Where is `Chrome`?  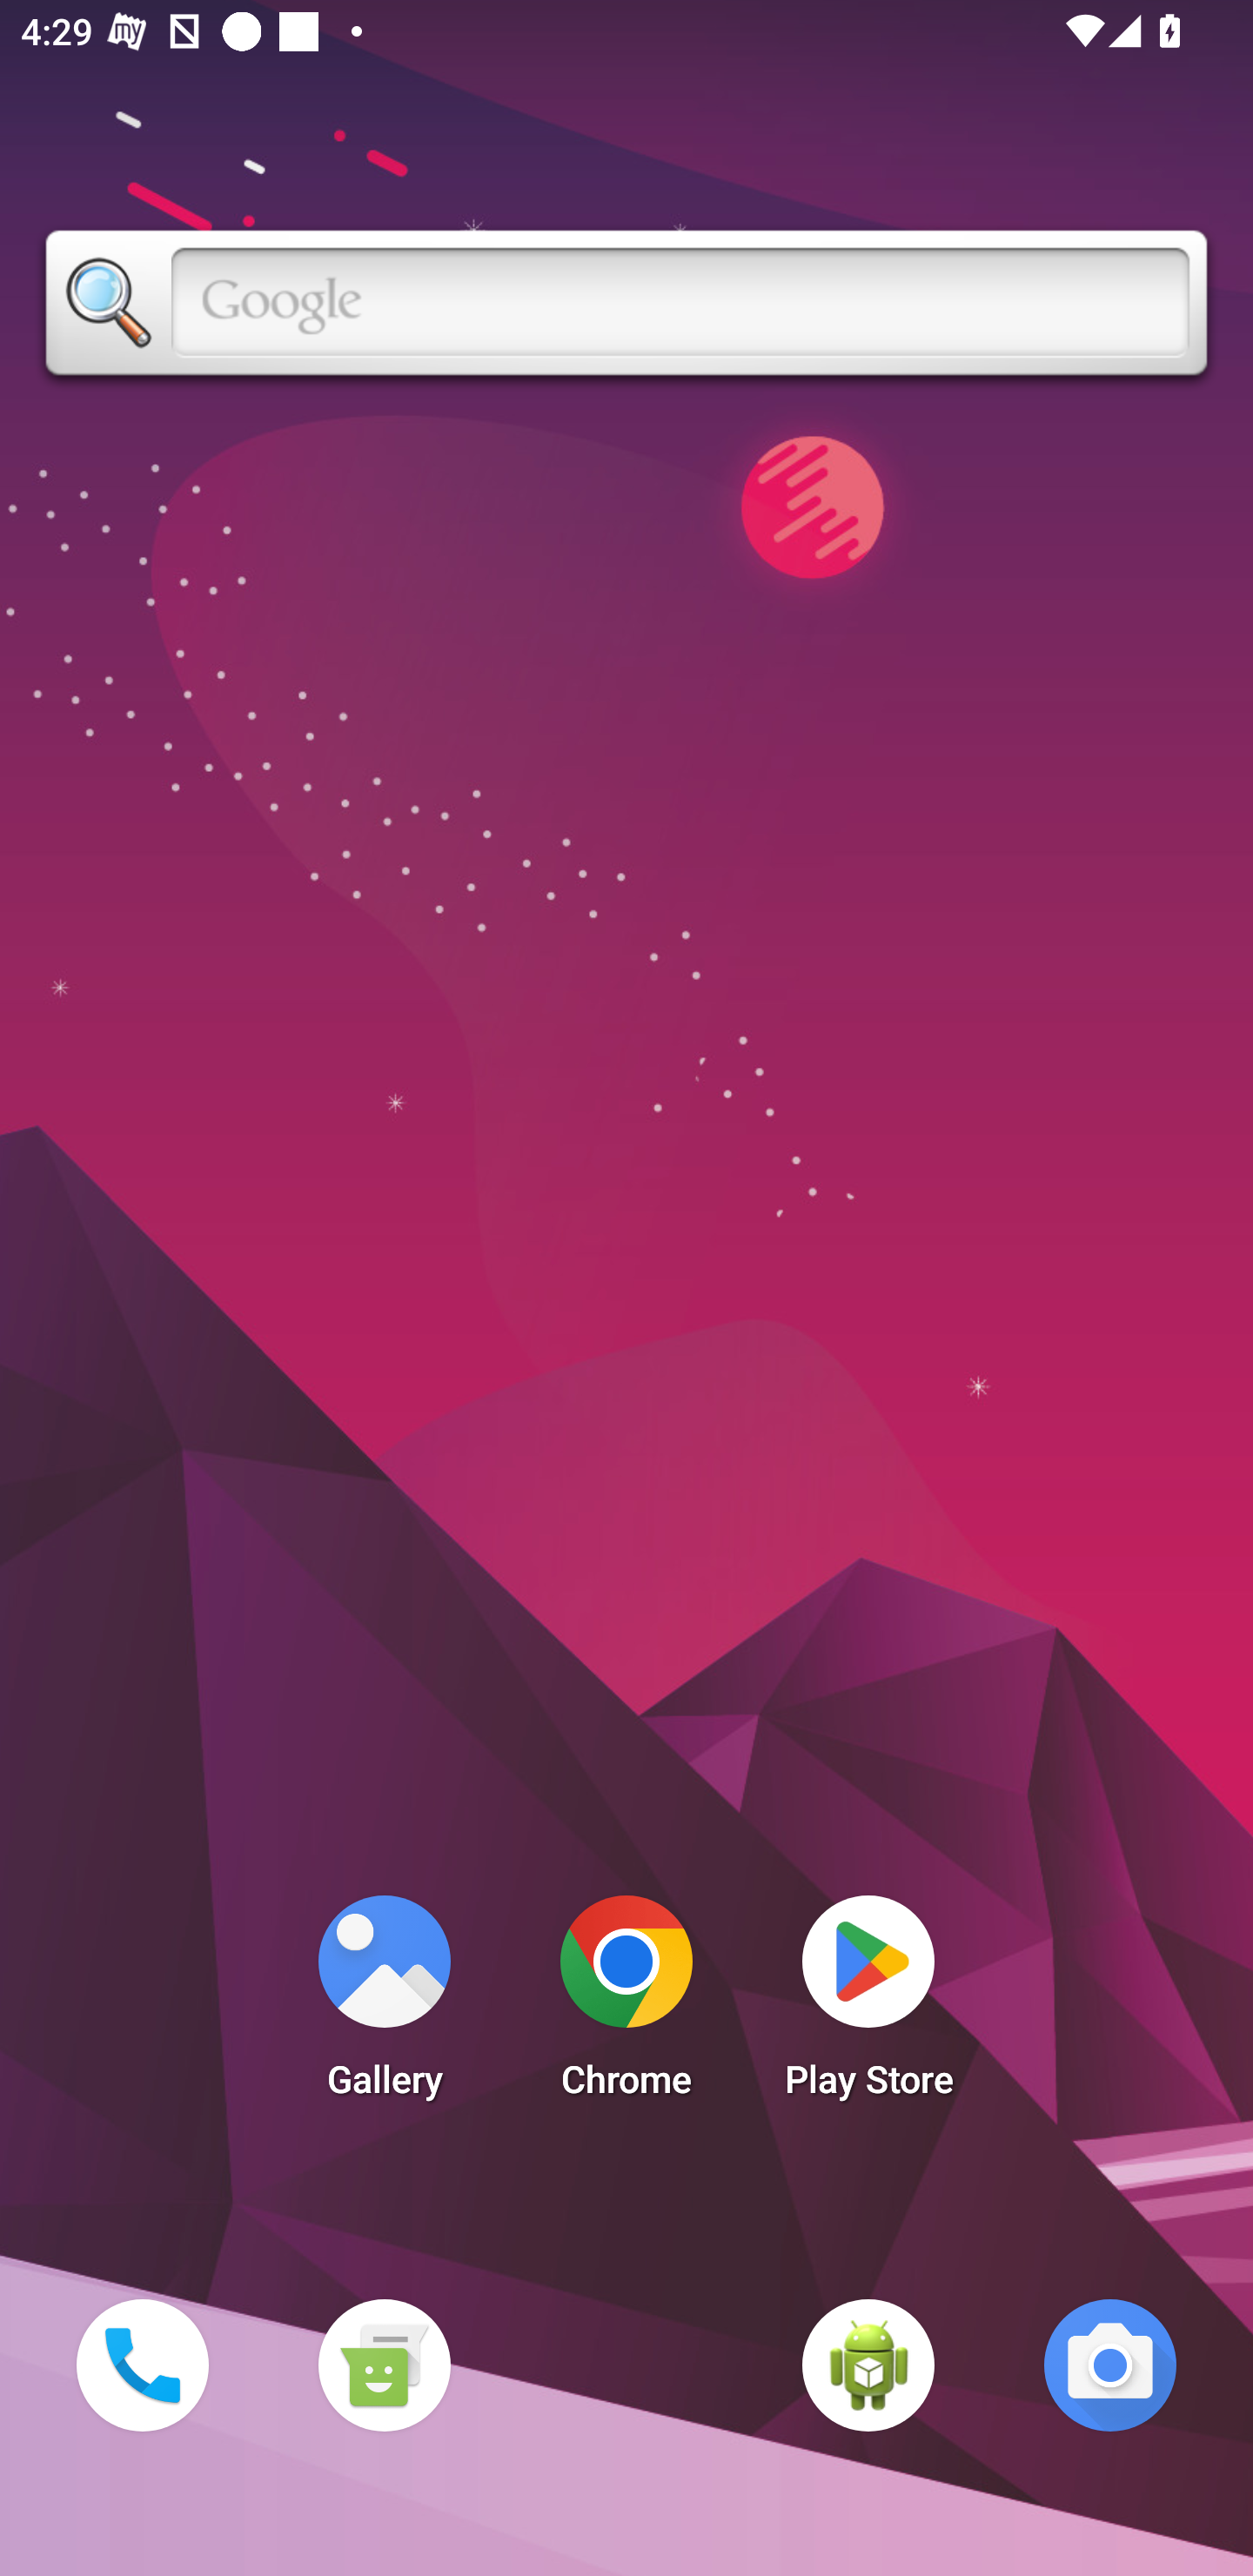
Chrome is located at coordinates (626, 2005).